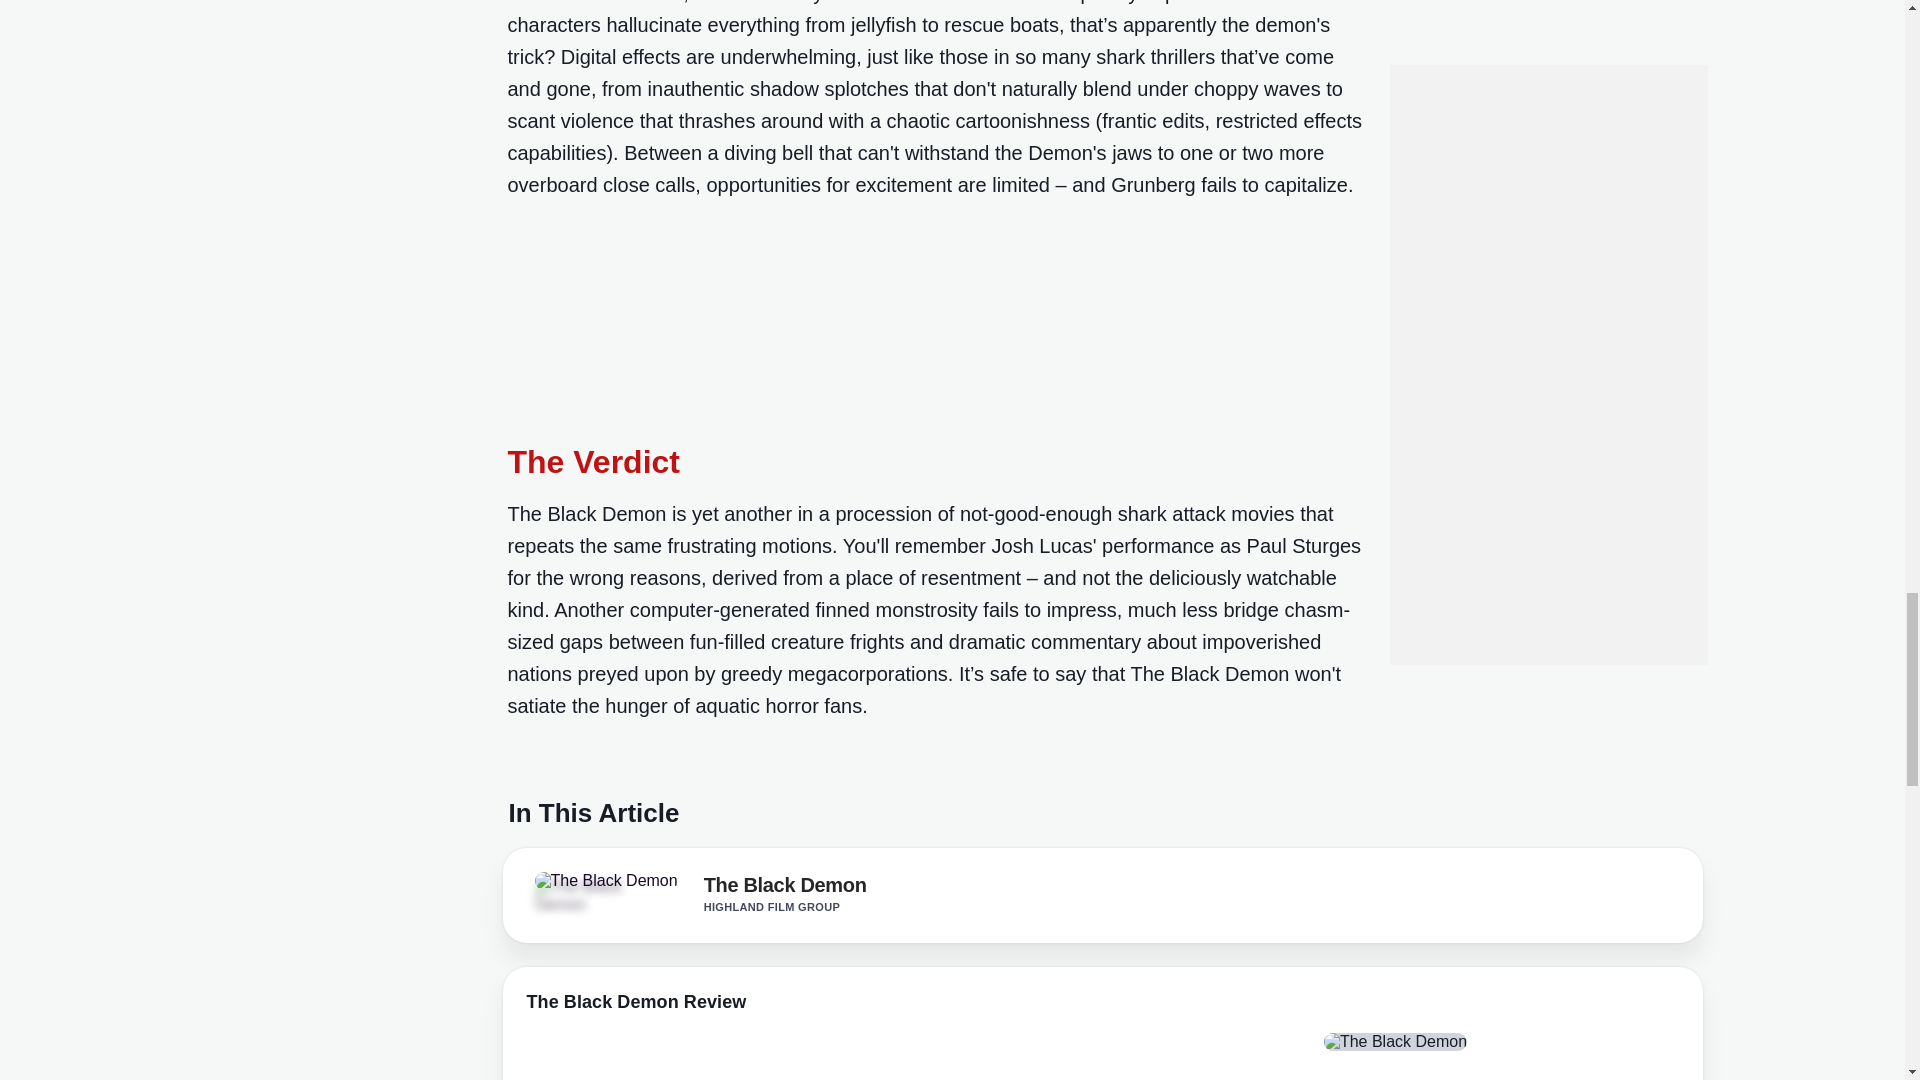 This screenshot has width=1920, height=1080. I want to click on The Black Demon, so click(786, 888).